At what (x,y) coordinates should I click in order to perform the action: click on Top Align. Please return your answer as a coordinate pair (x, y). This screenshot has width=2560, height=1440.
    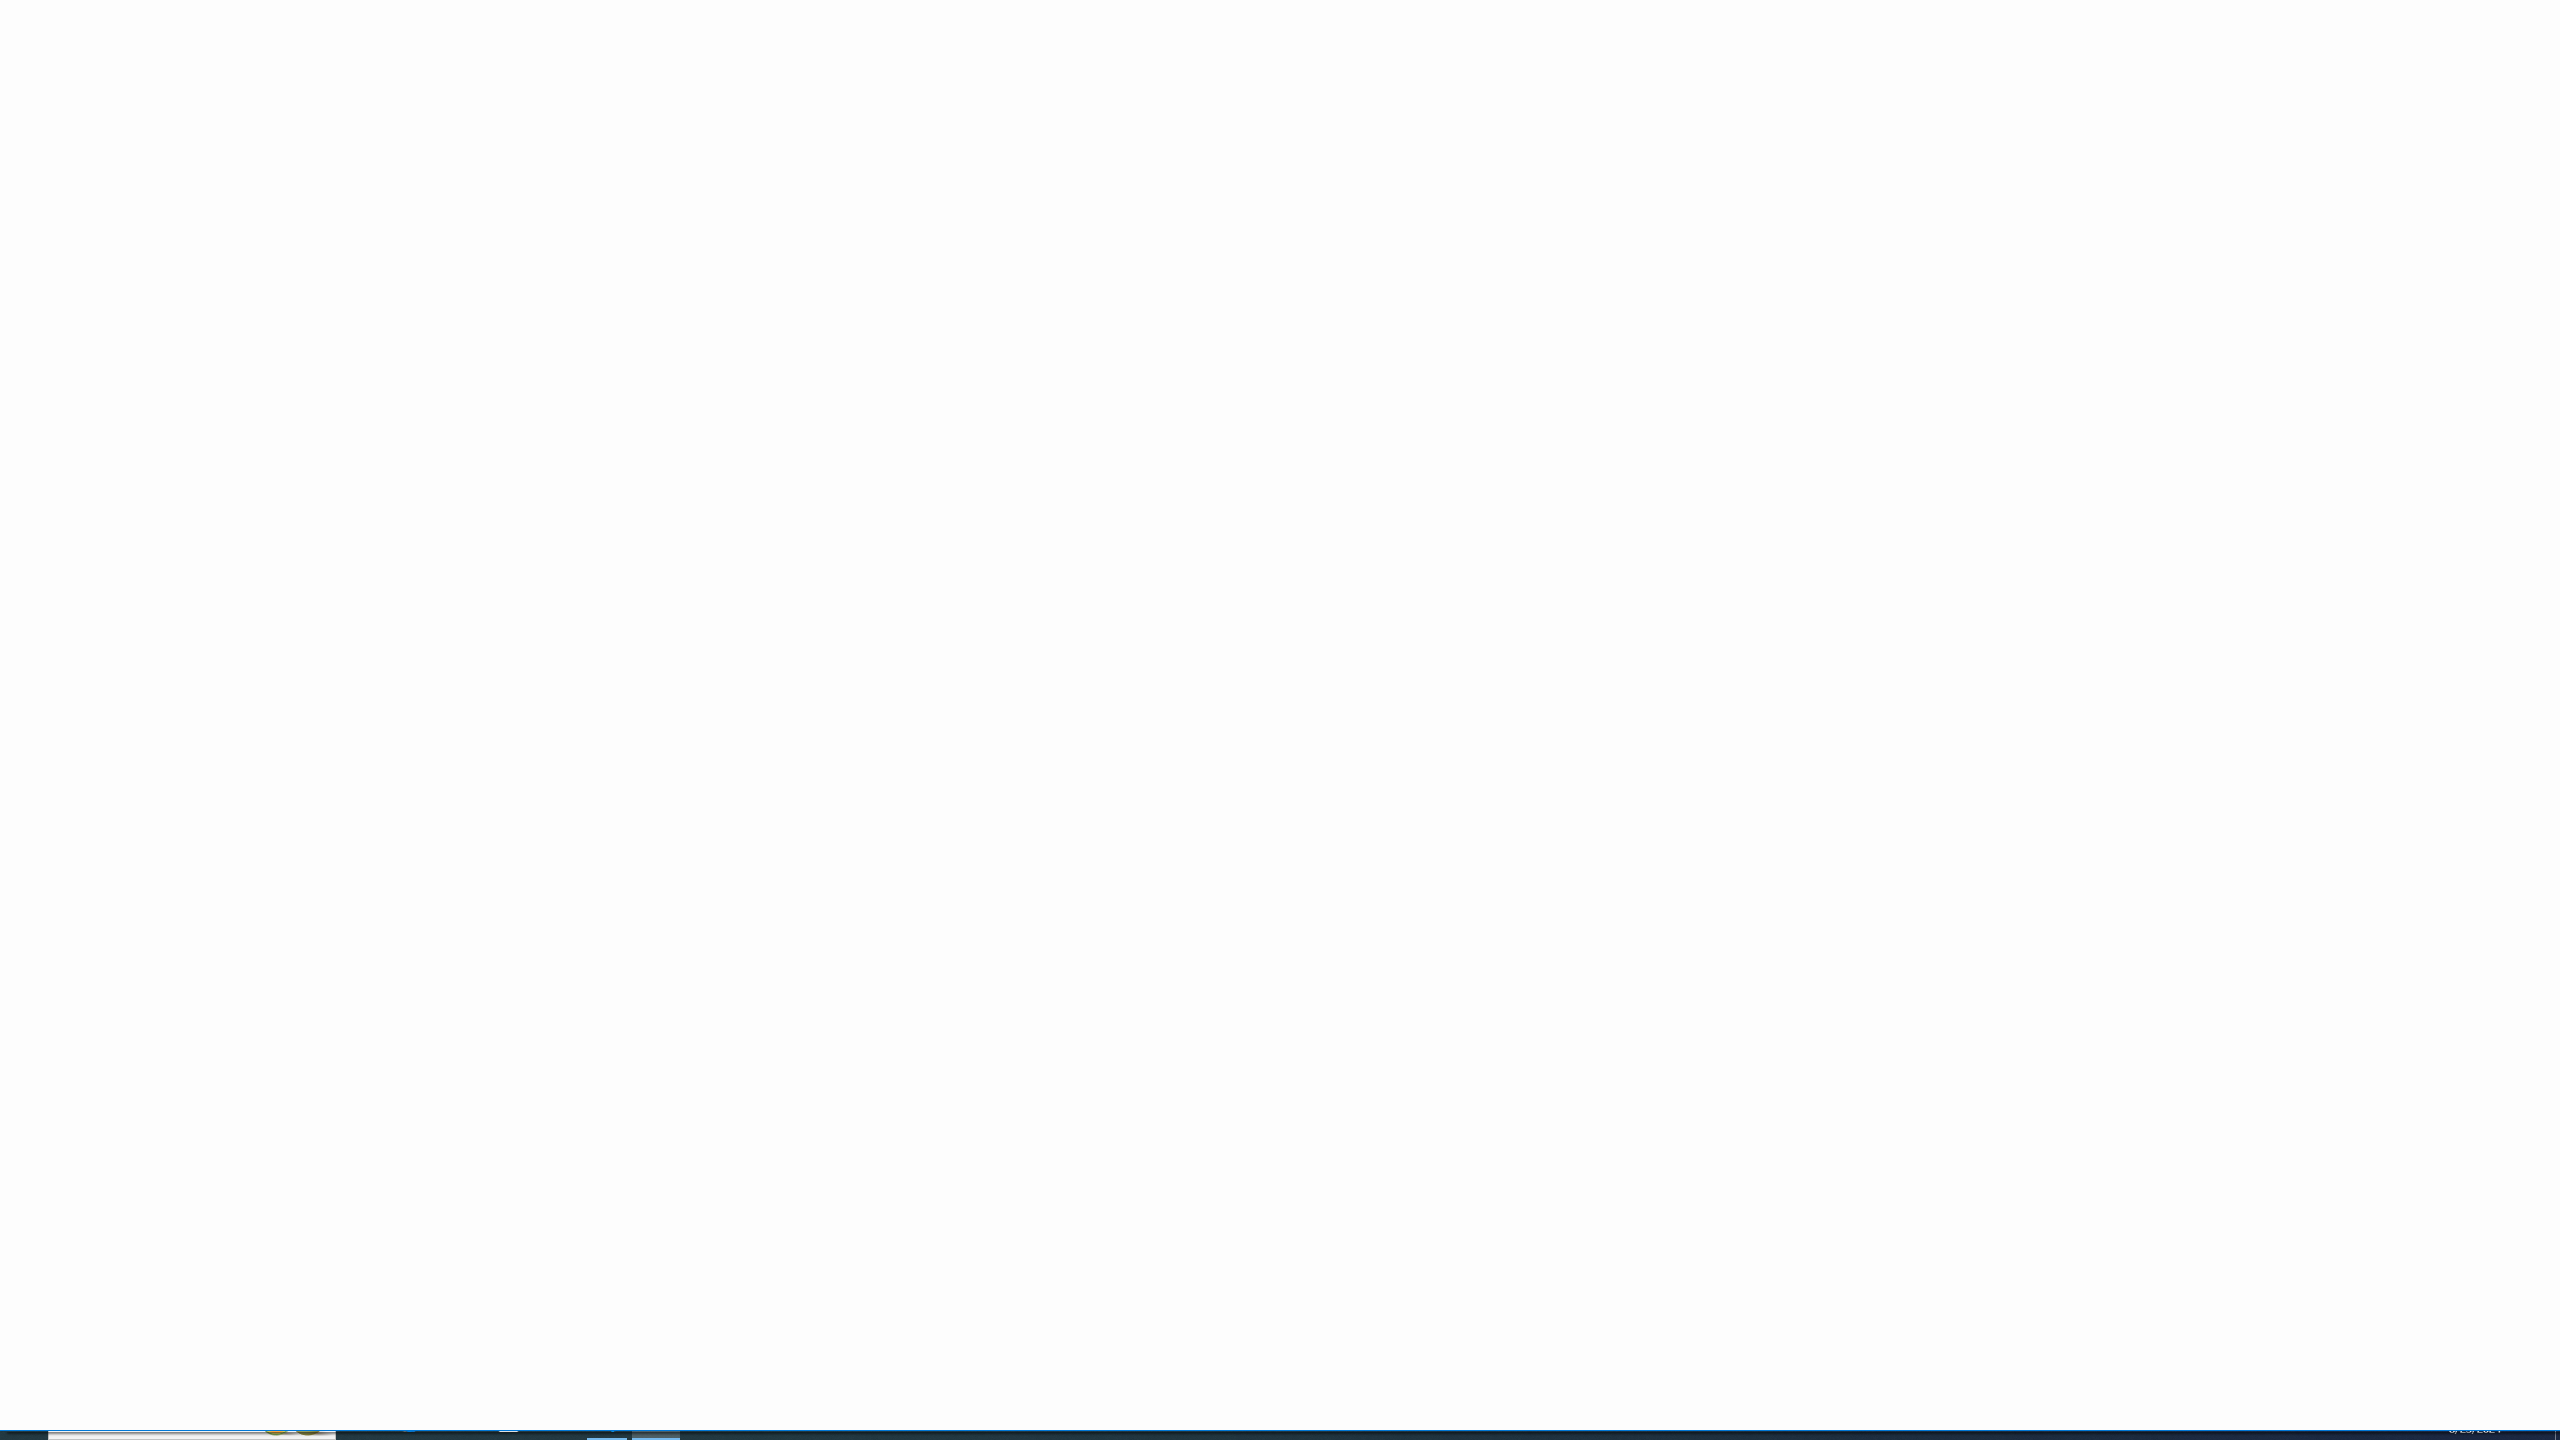
    Looking at the image, I should click on (462, 88).